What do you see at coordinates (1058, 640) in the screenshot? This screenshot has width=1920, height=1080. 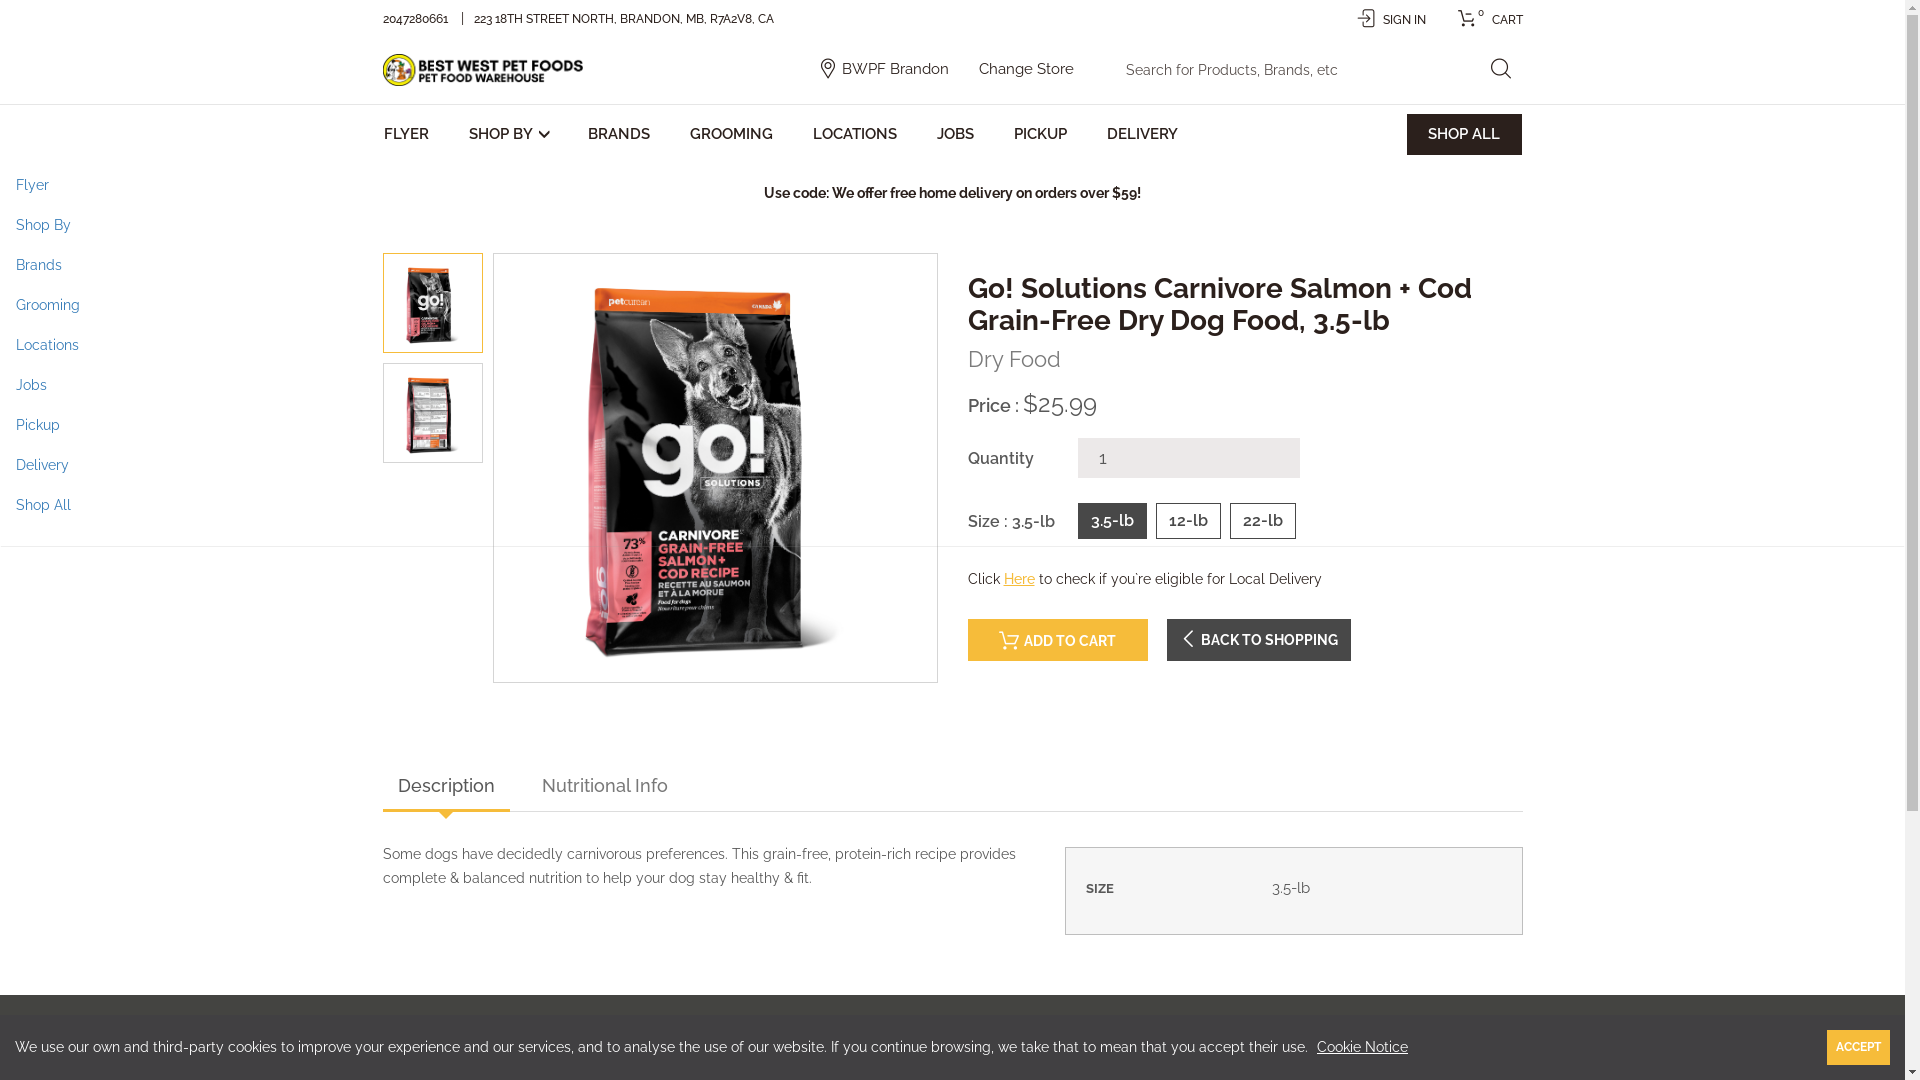 I see `ADD TO CART` at bounding box center [1058, 640].